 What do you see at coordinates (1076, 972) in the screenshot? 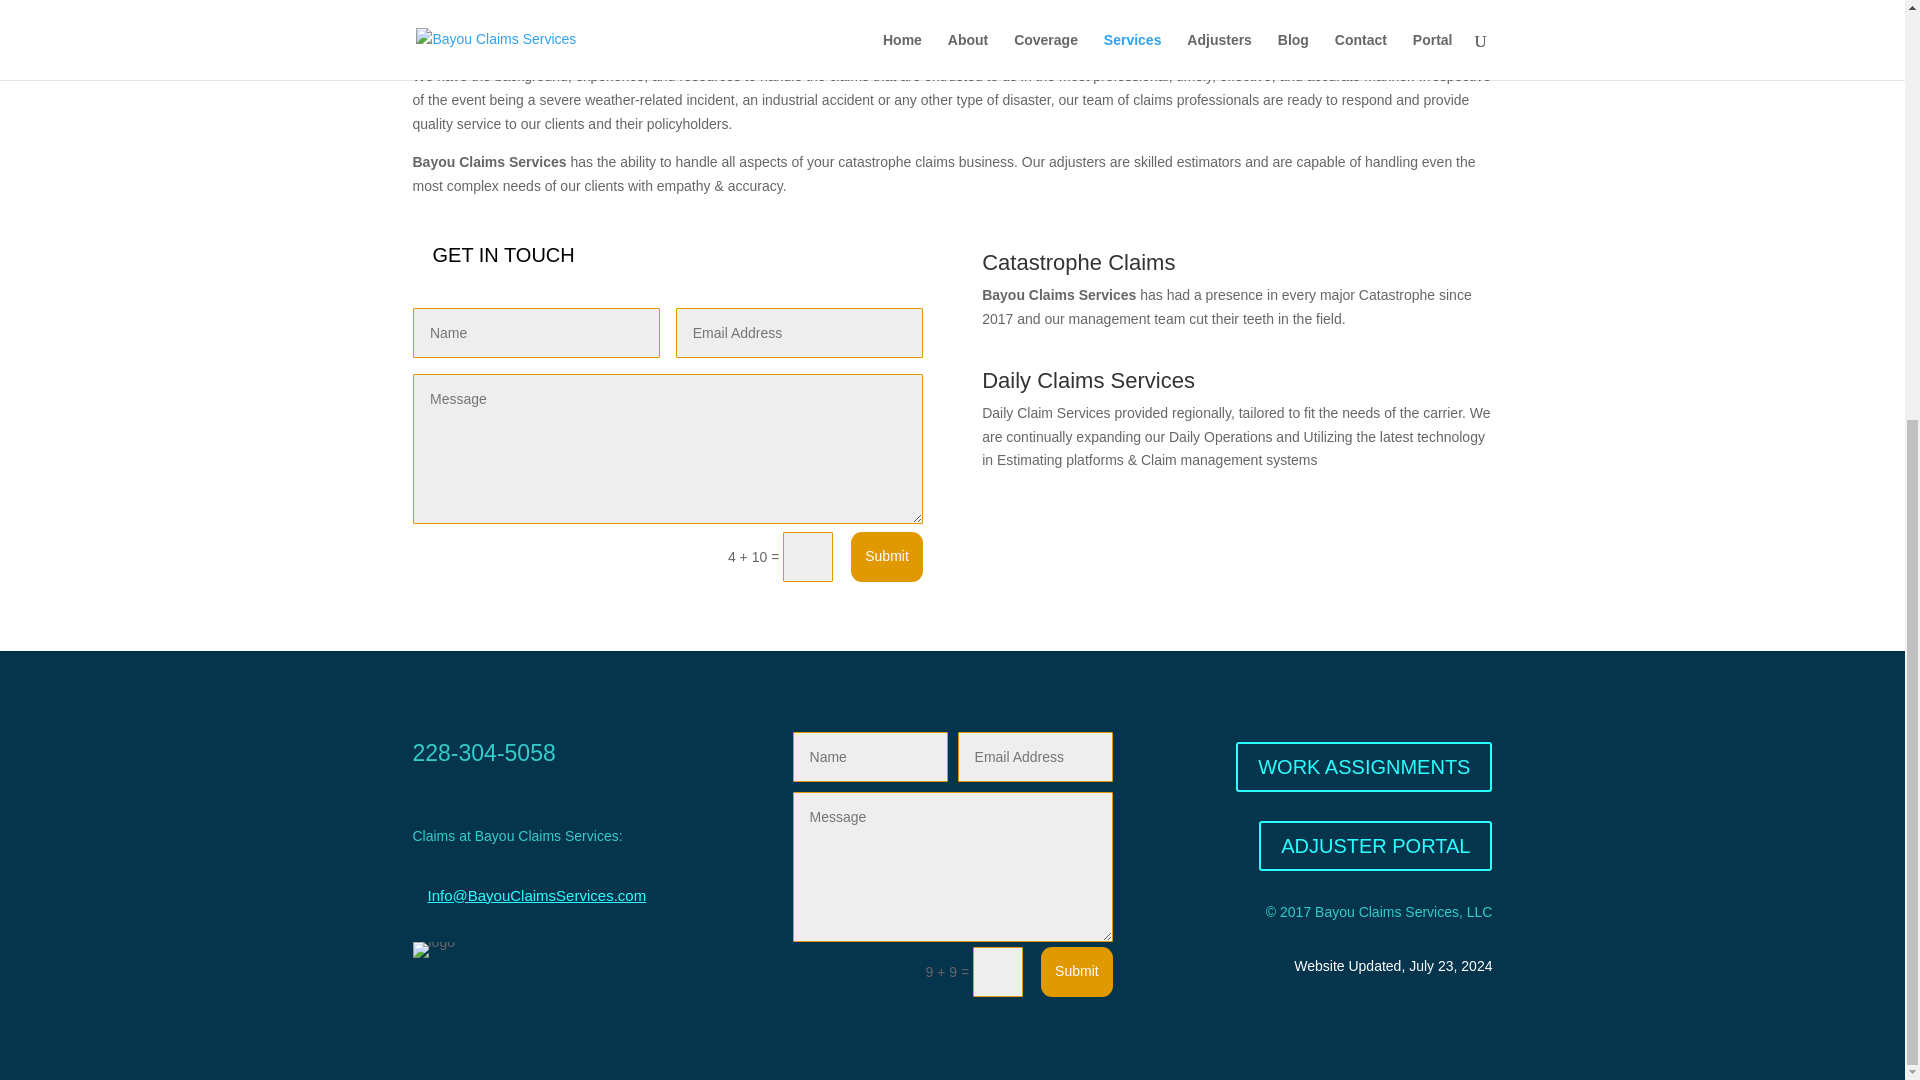
I see `Submit` at bounding box center [1076, 972].